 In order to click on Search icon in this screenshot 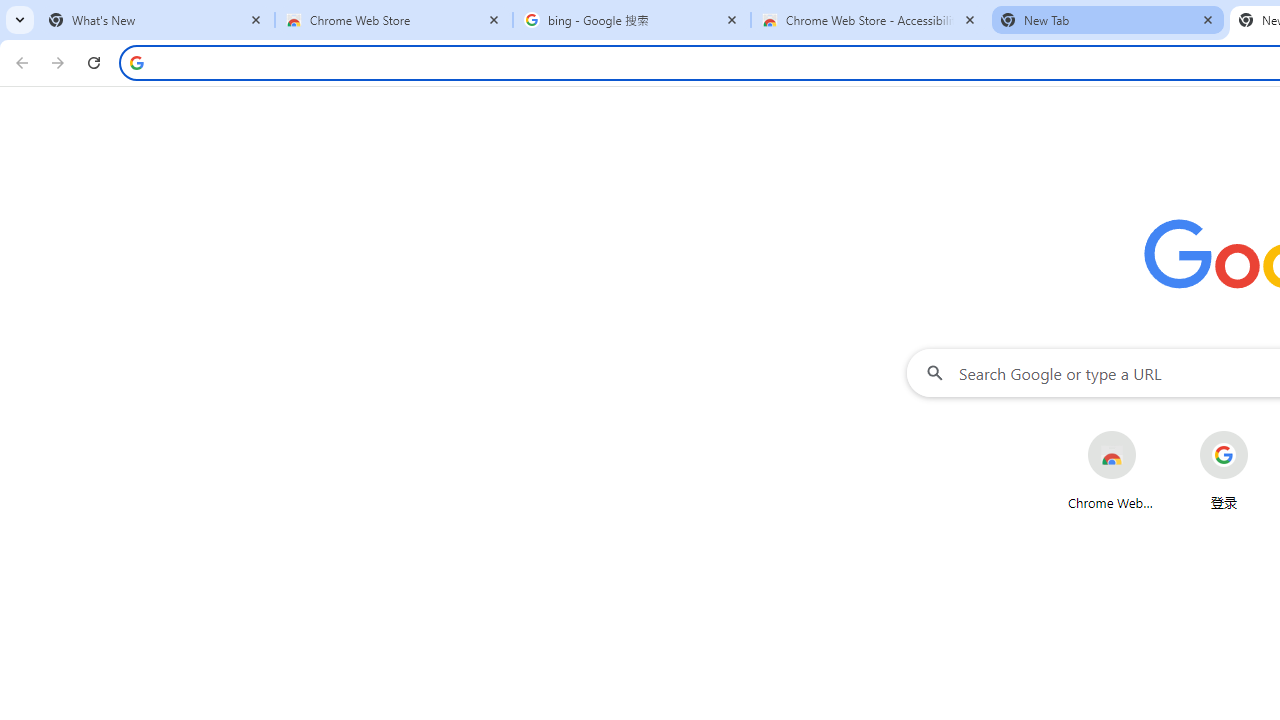, I will do `click(136, 62)`.